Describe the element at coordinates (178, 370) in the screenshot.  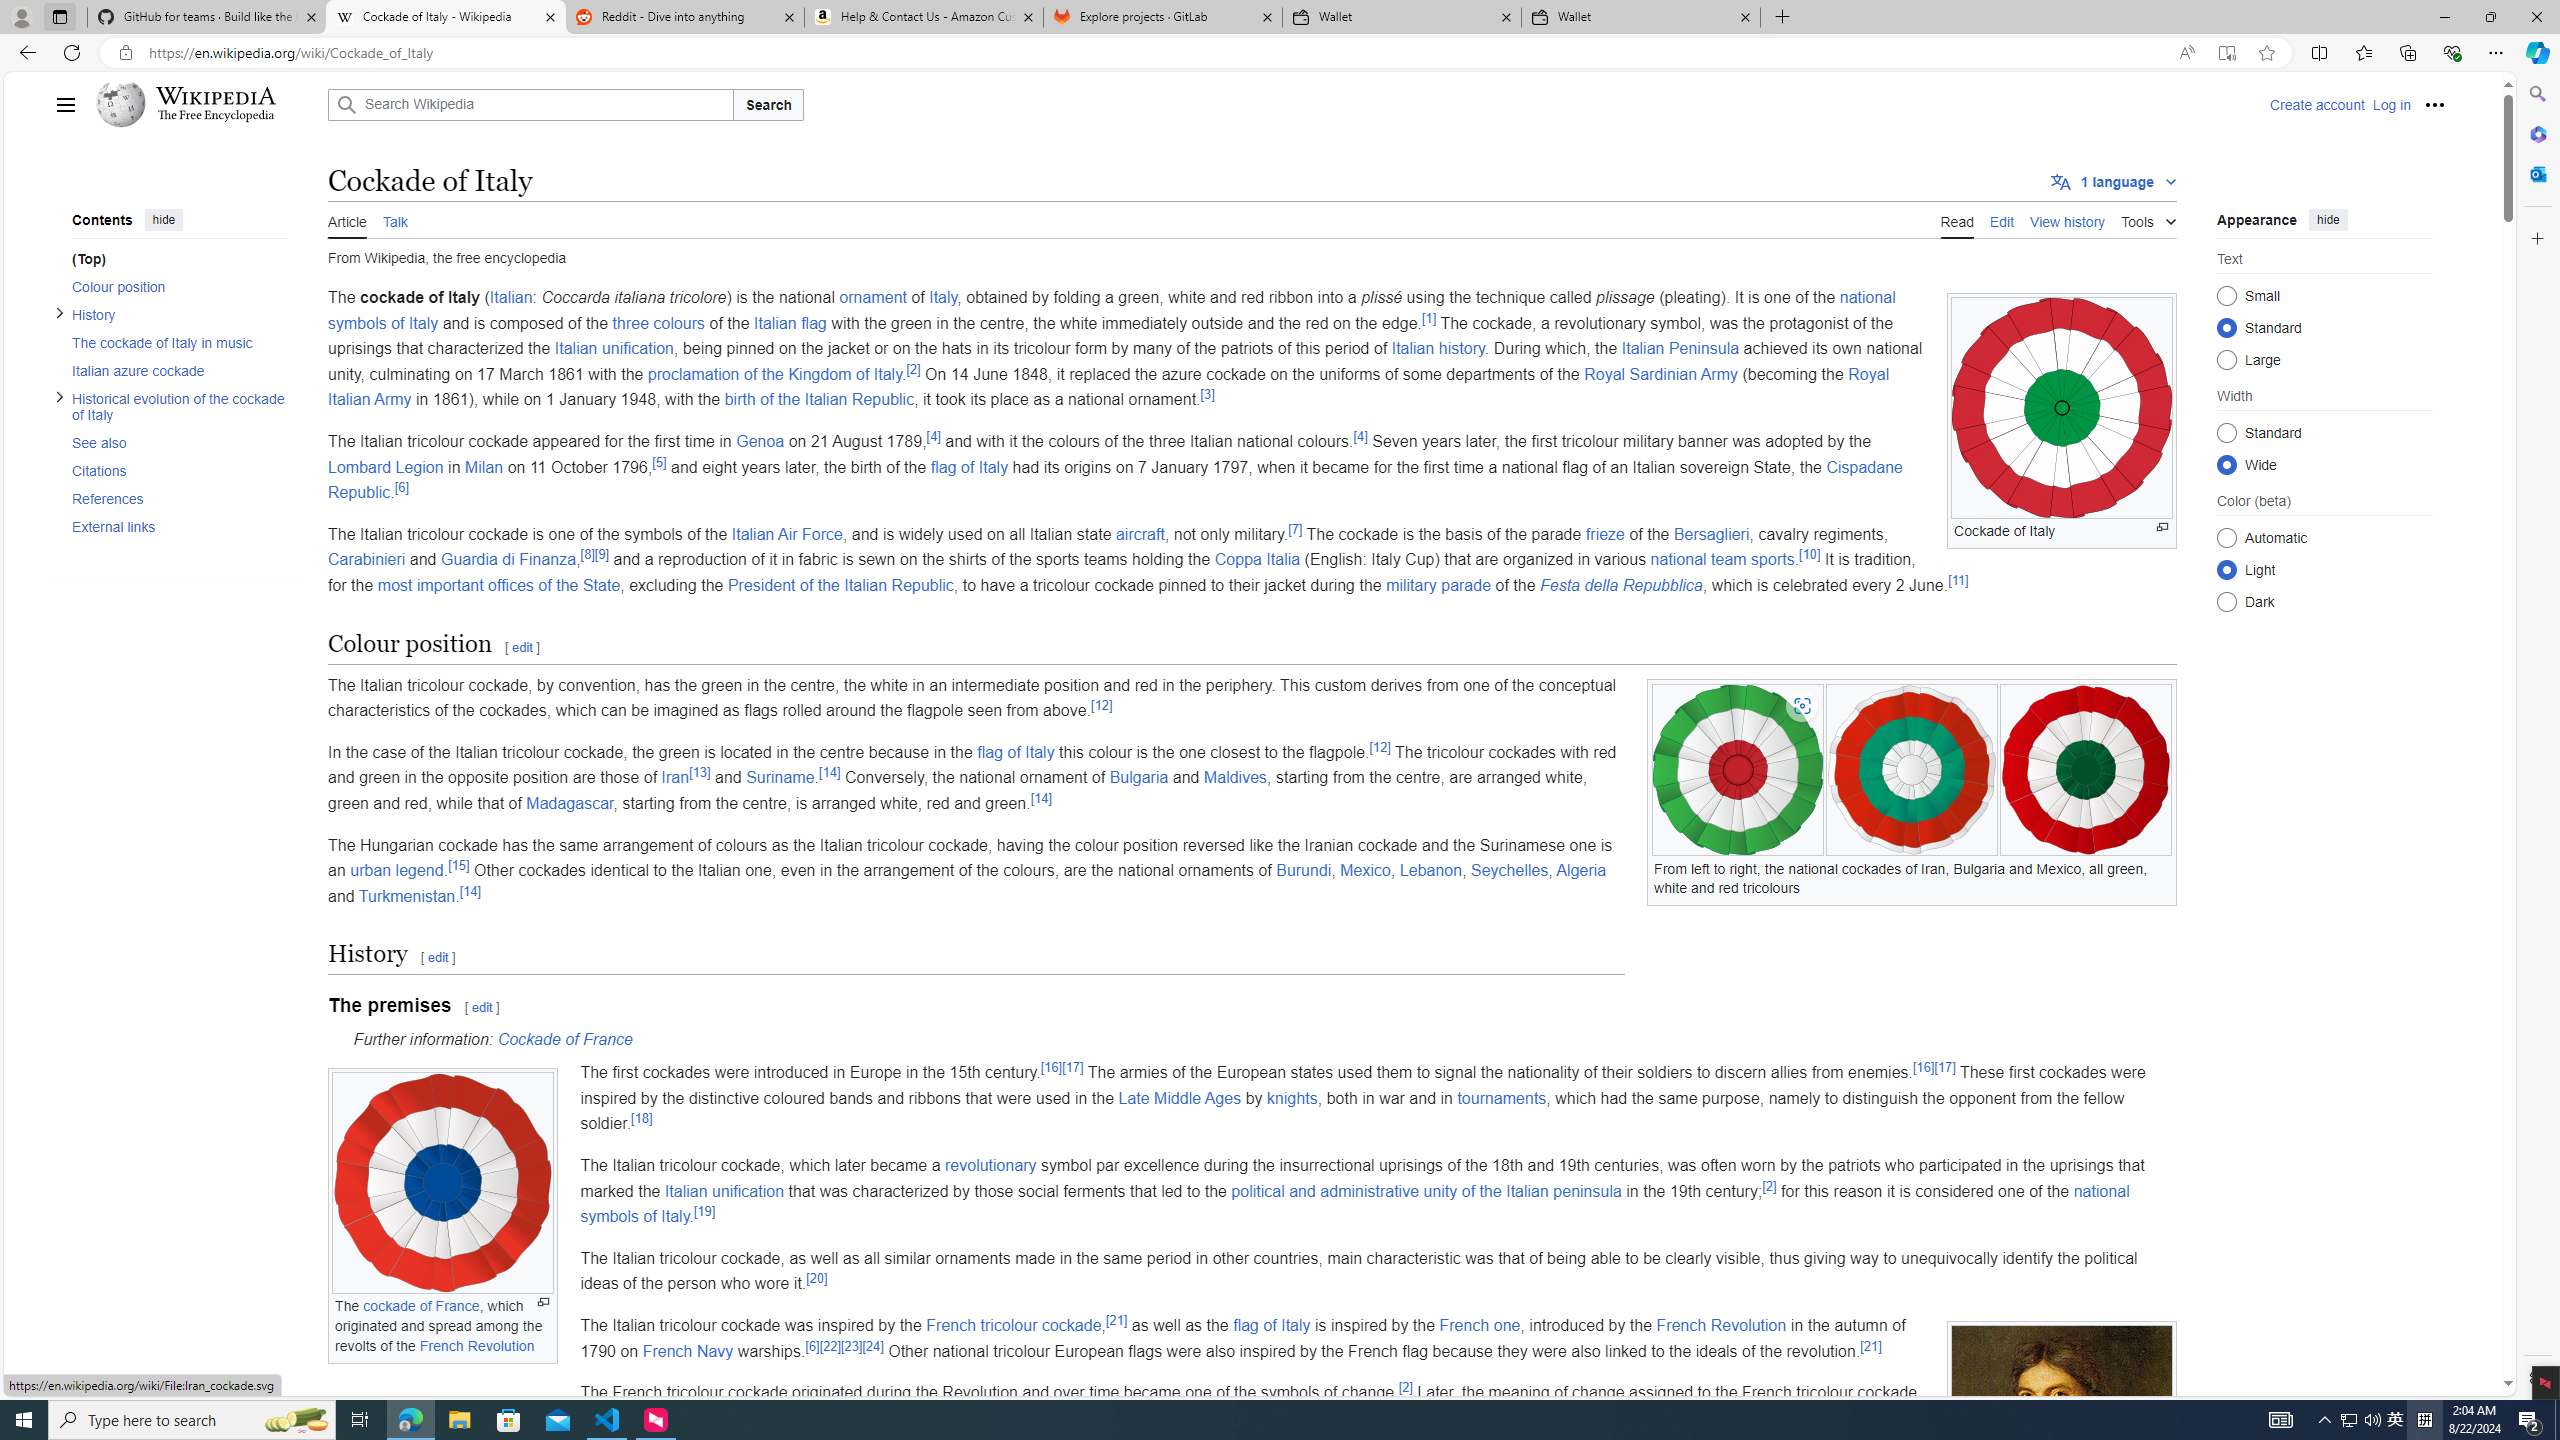
I see `Italian azure cockade` at that location.